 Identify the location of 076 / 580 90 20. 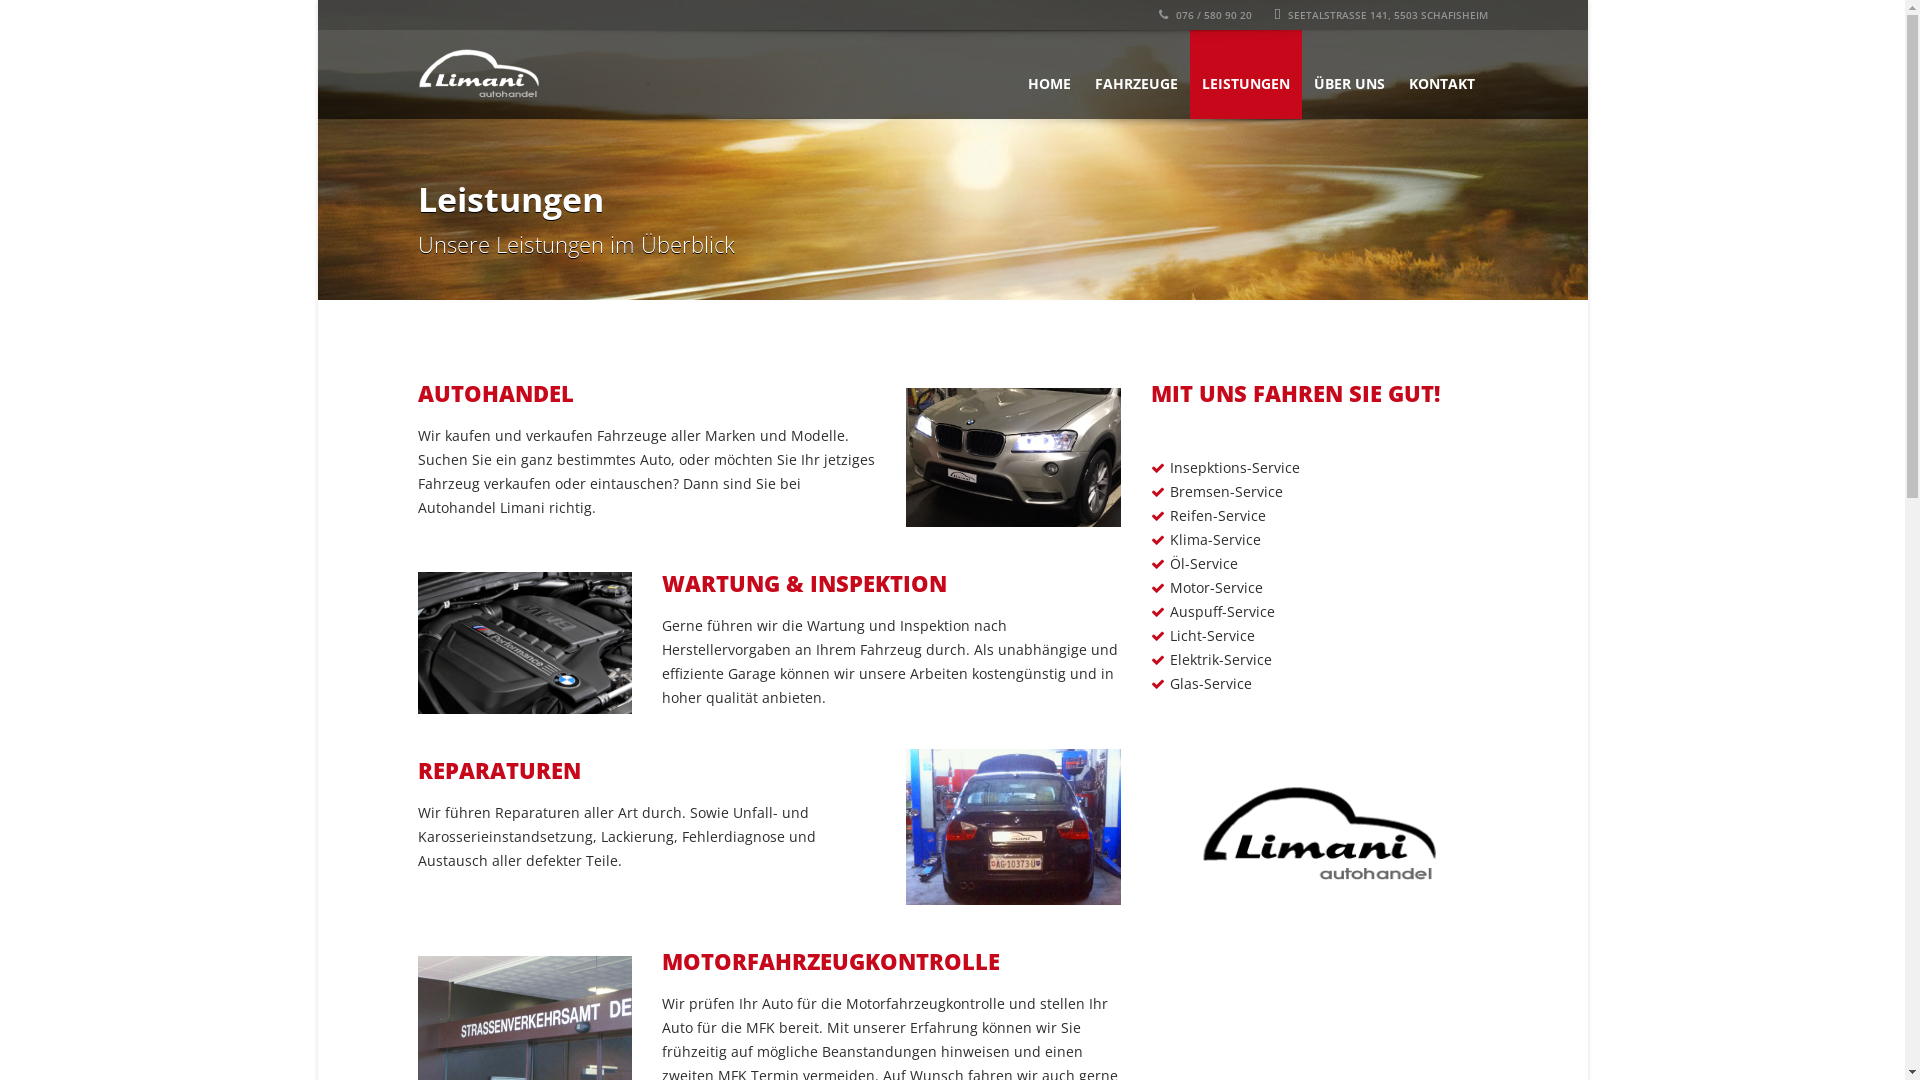
(1204, 15).